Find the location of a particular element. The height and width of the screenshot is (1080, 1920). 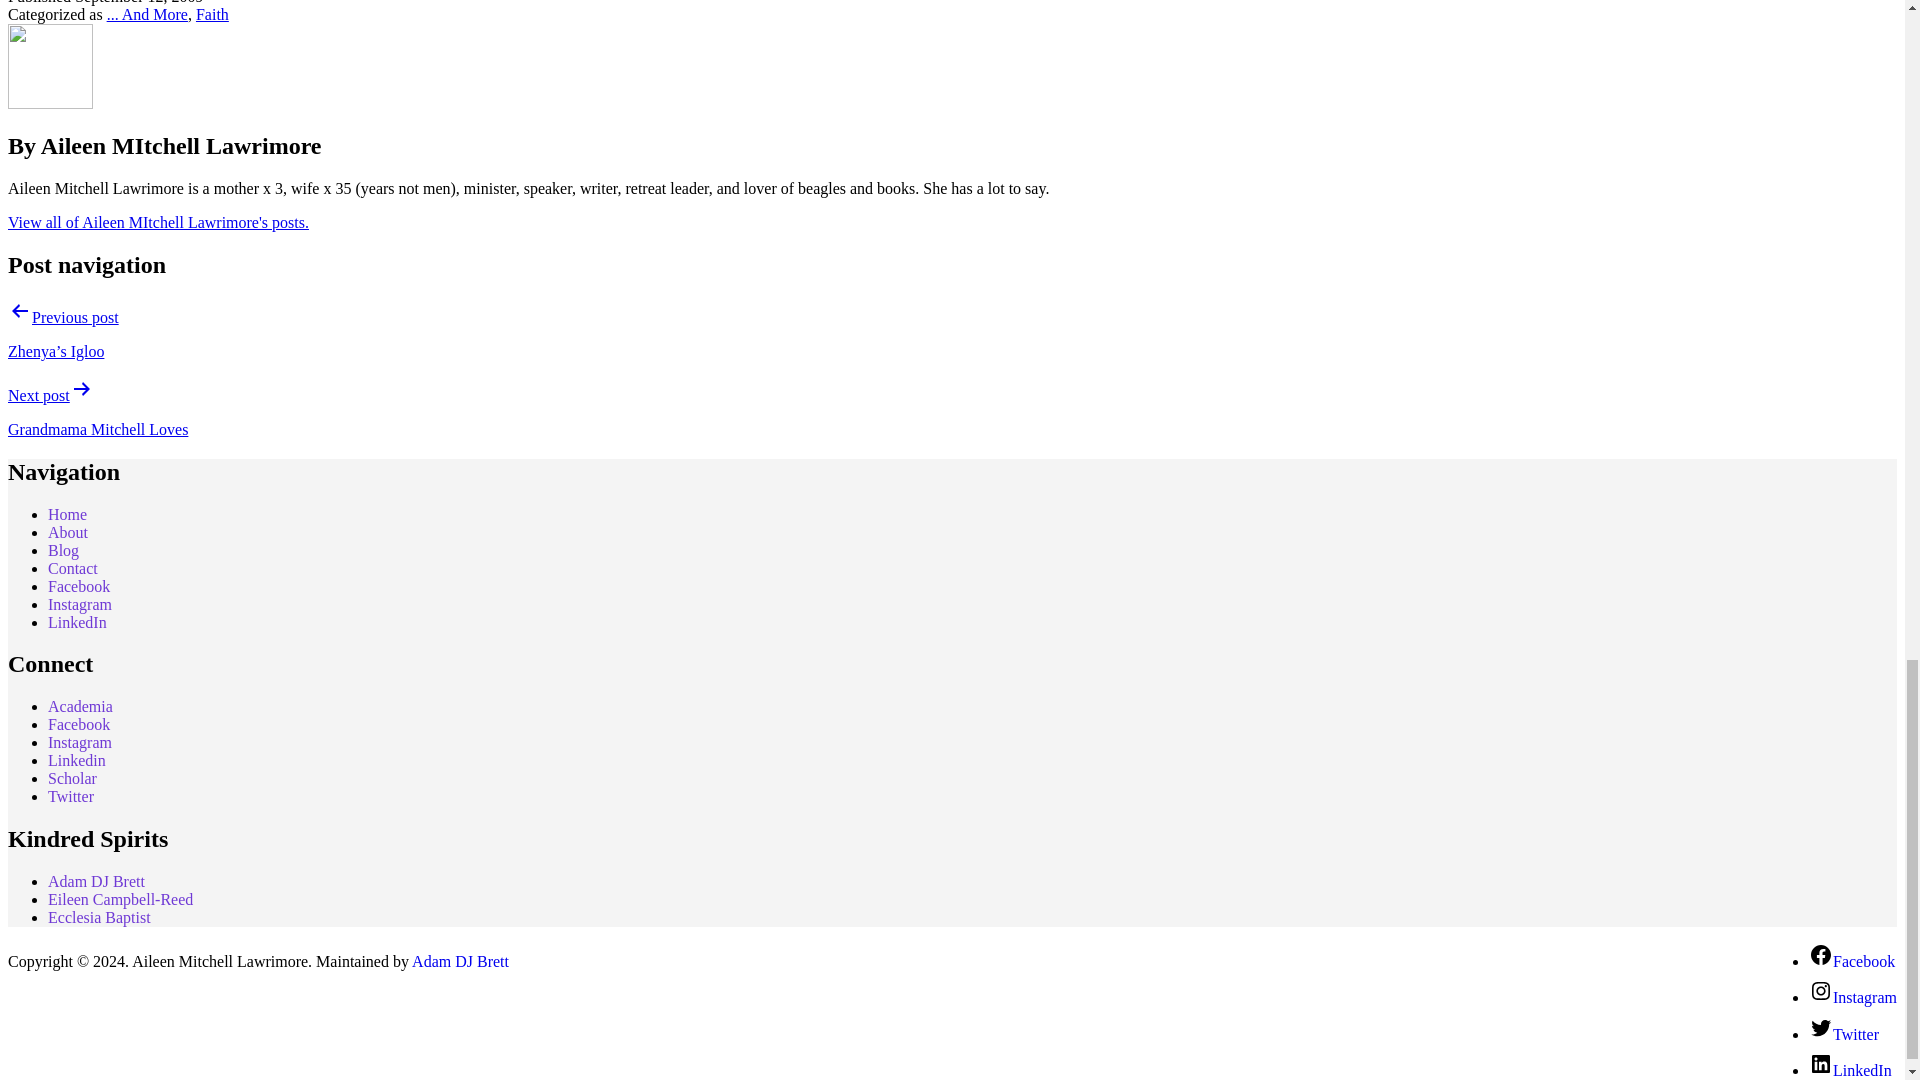

About is located at coordinates (68, 532).